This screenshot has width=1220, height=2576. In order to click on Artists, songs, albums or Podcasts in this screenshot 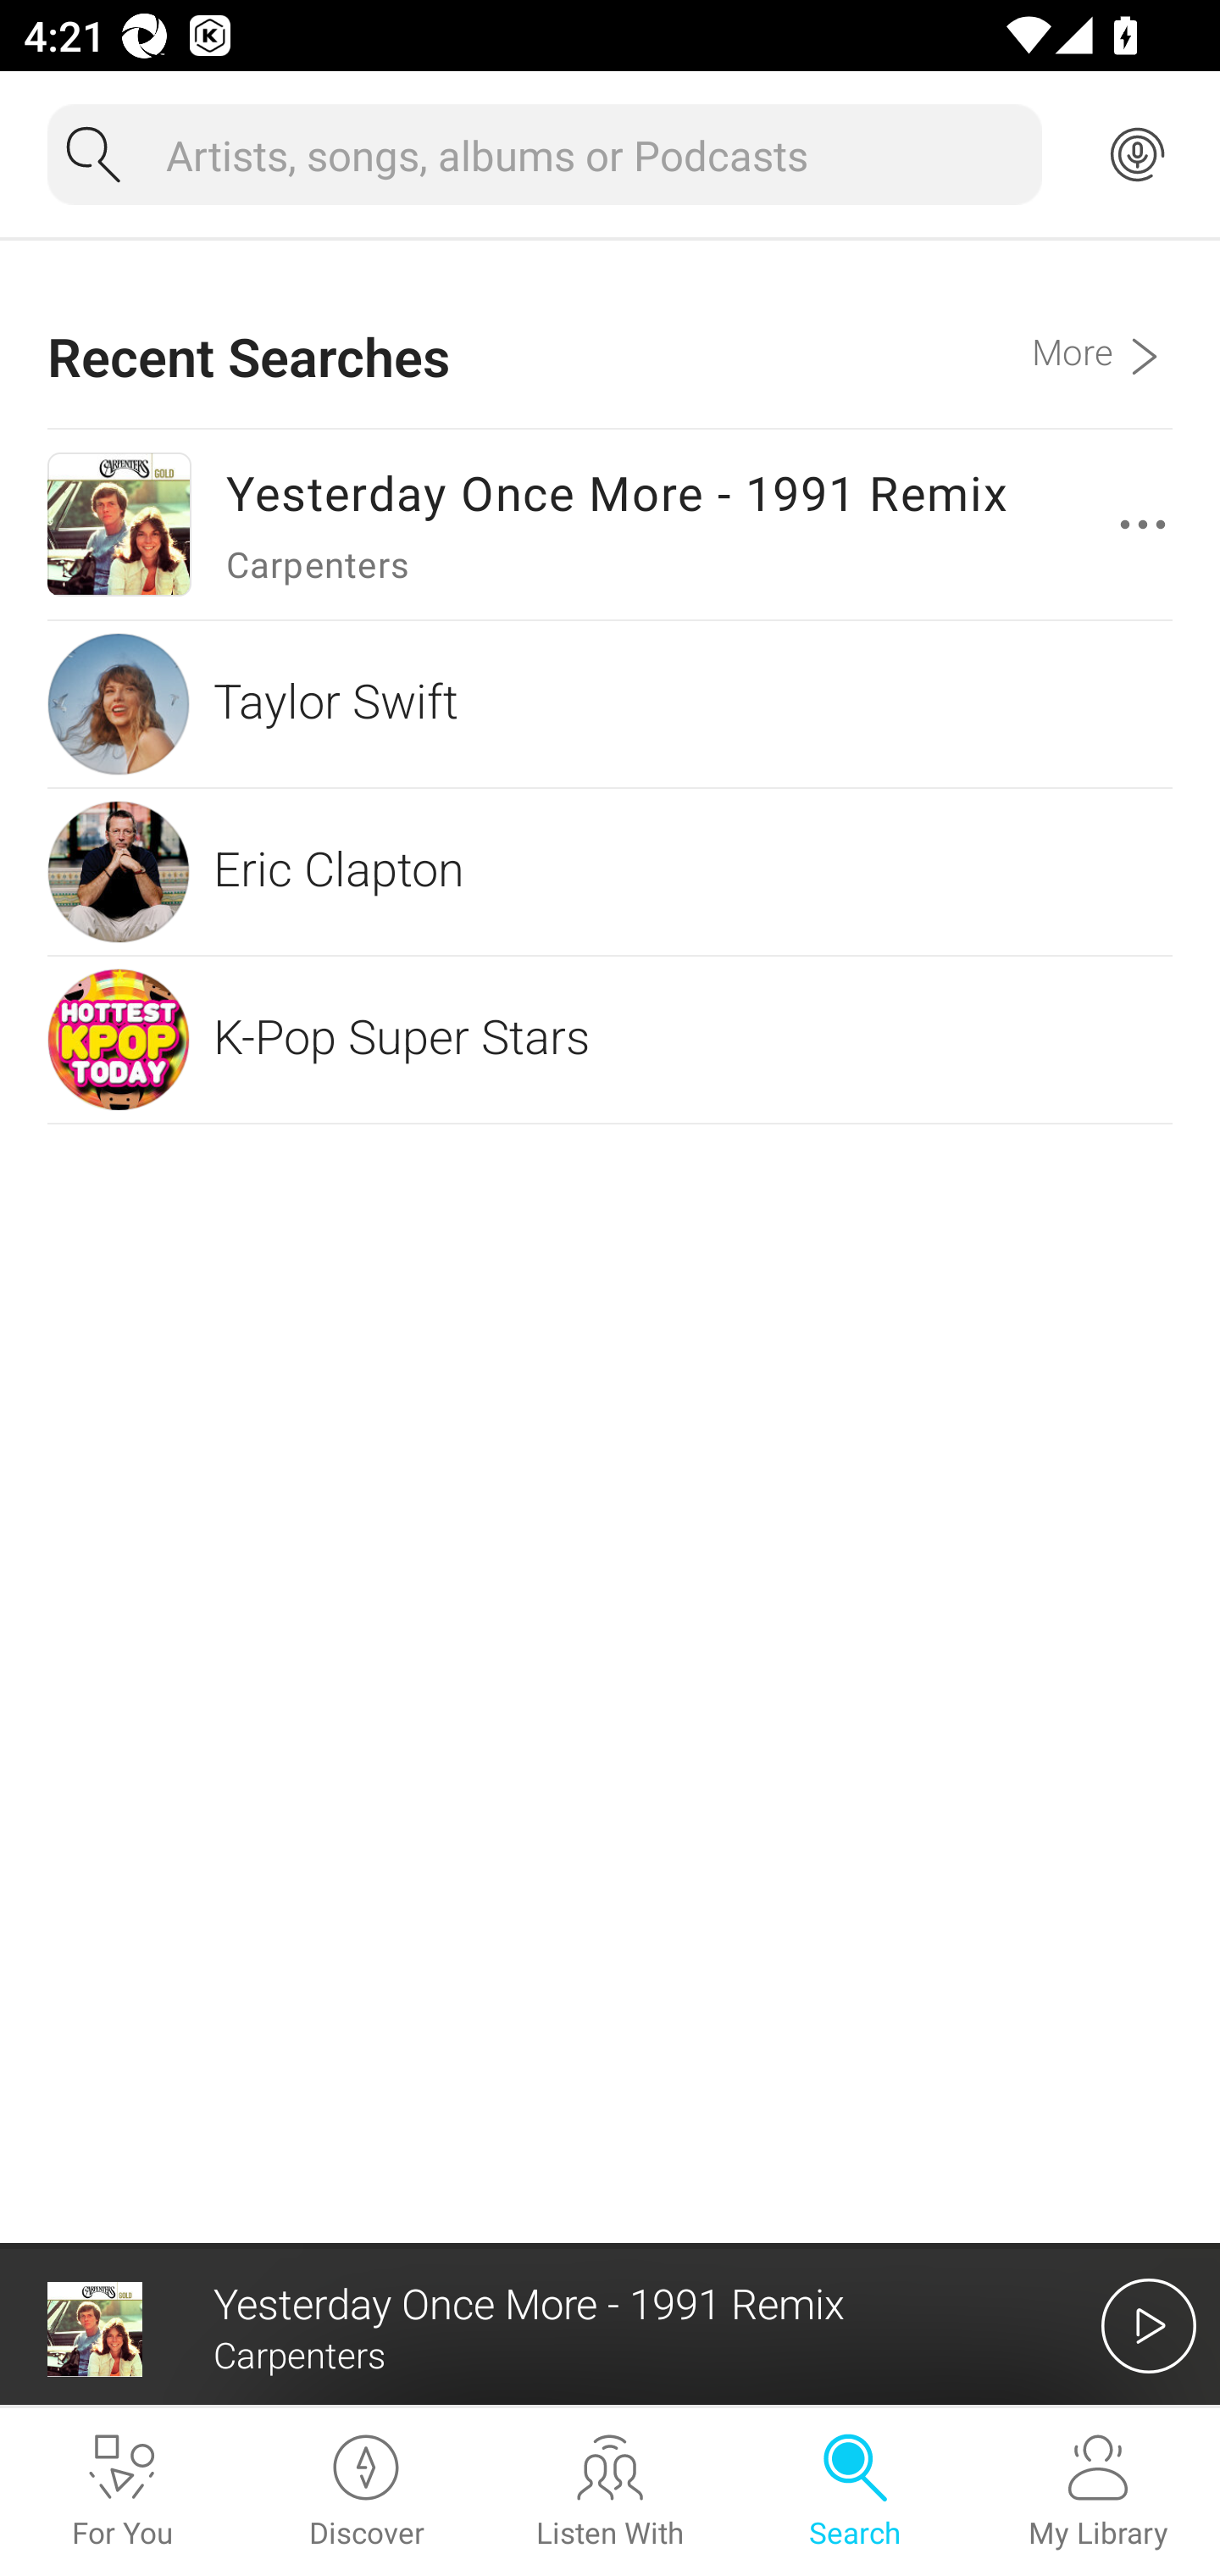, I will do `click(591, 154)`.